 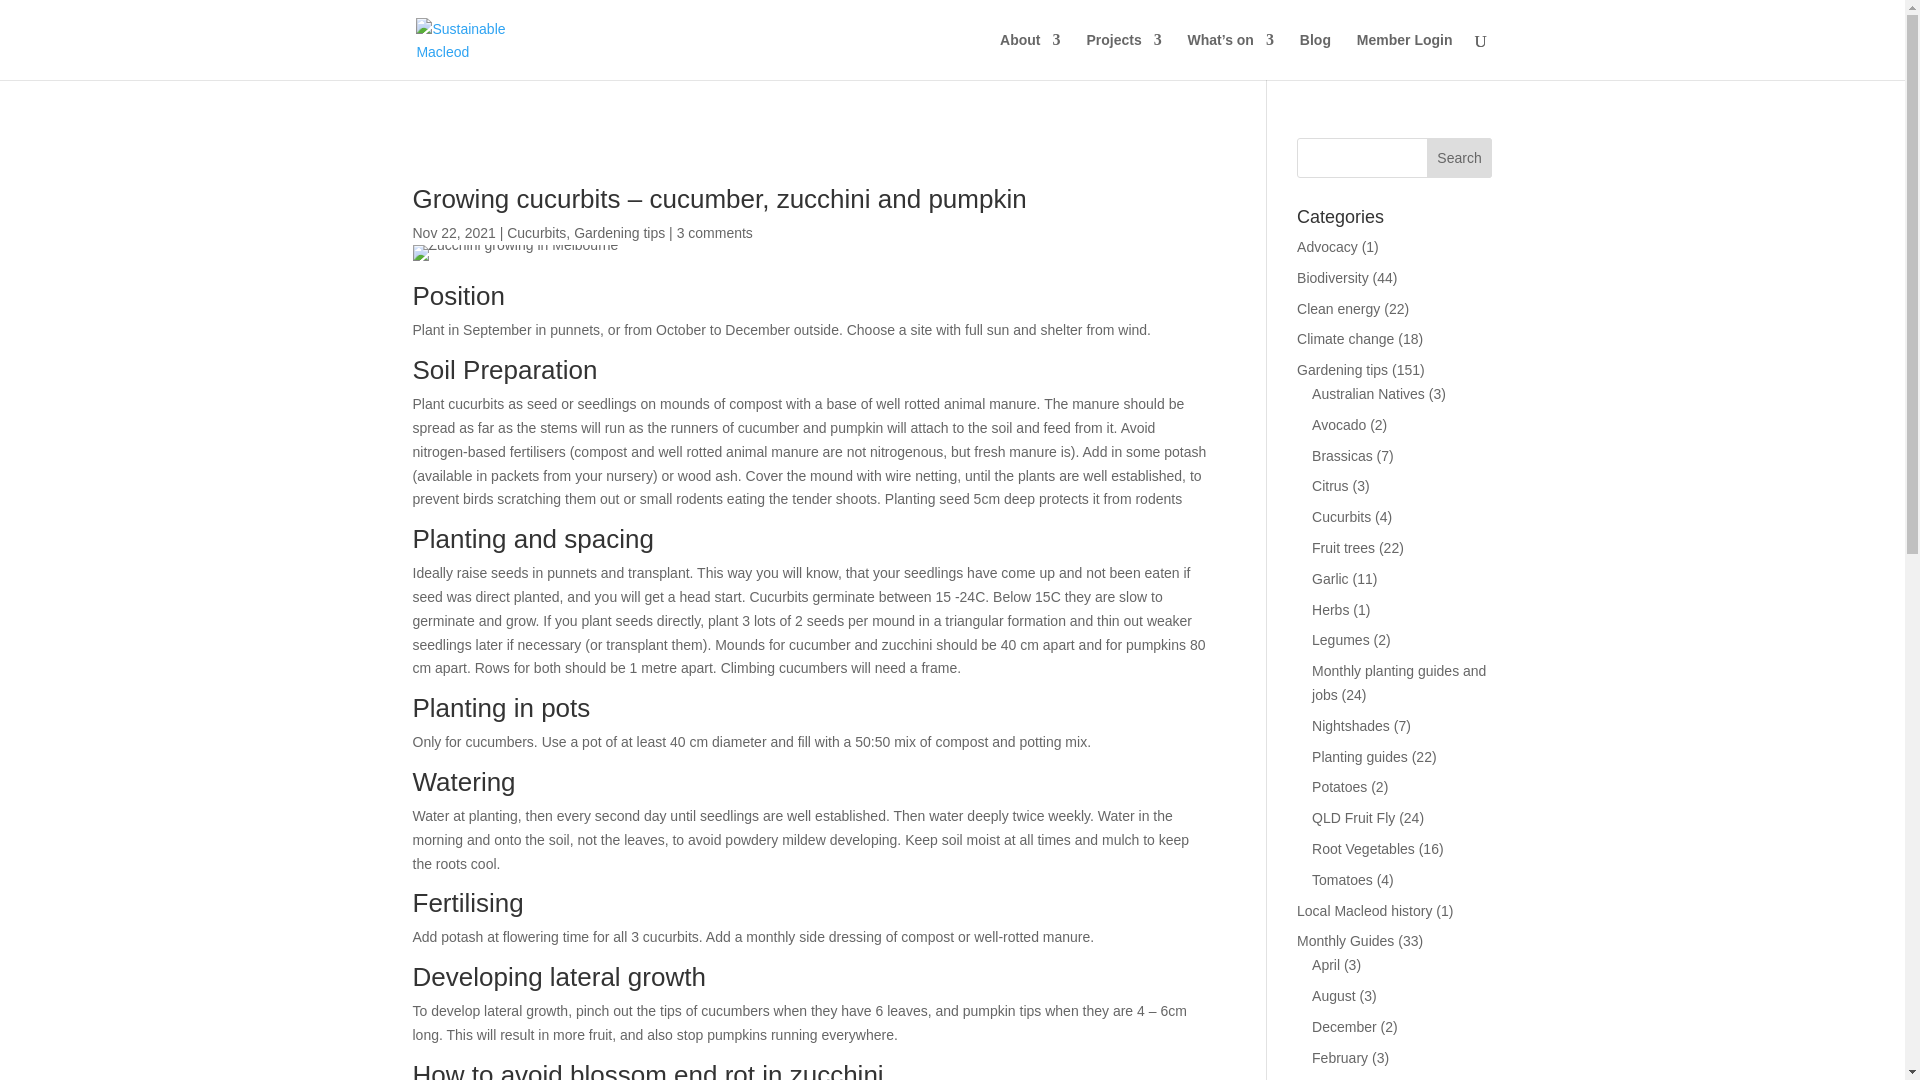 What do you see at coordinates (1332, 278) in the screenshot?
I see `Biodiversity` at bounding box center [1332, 278].